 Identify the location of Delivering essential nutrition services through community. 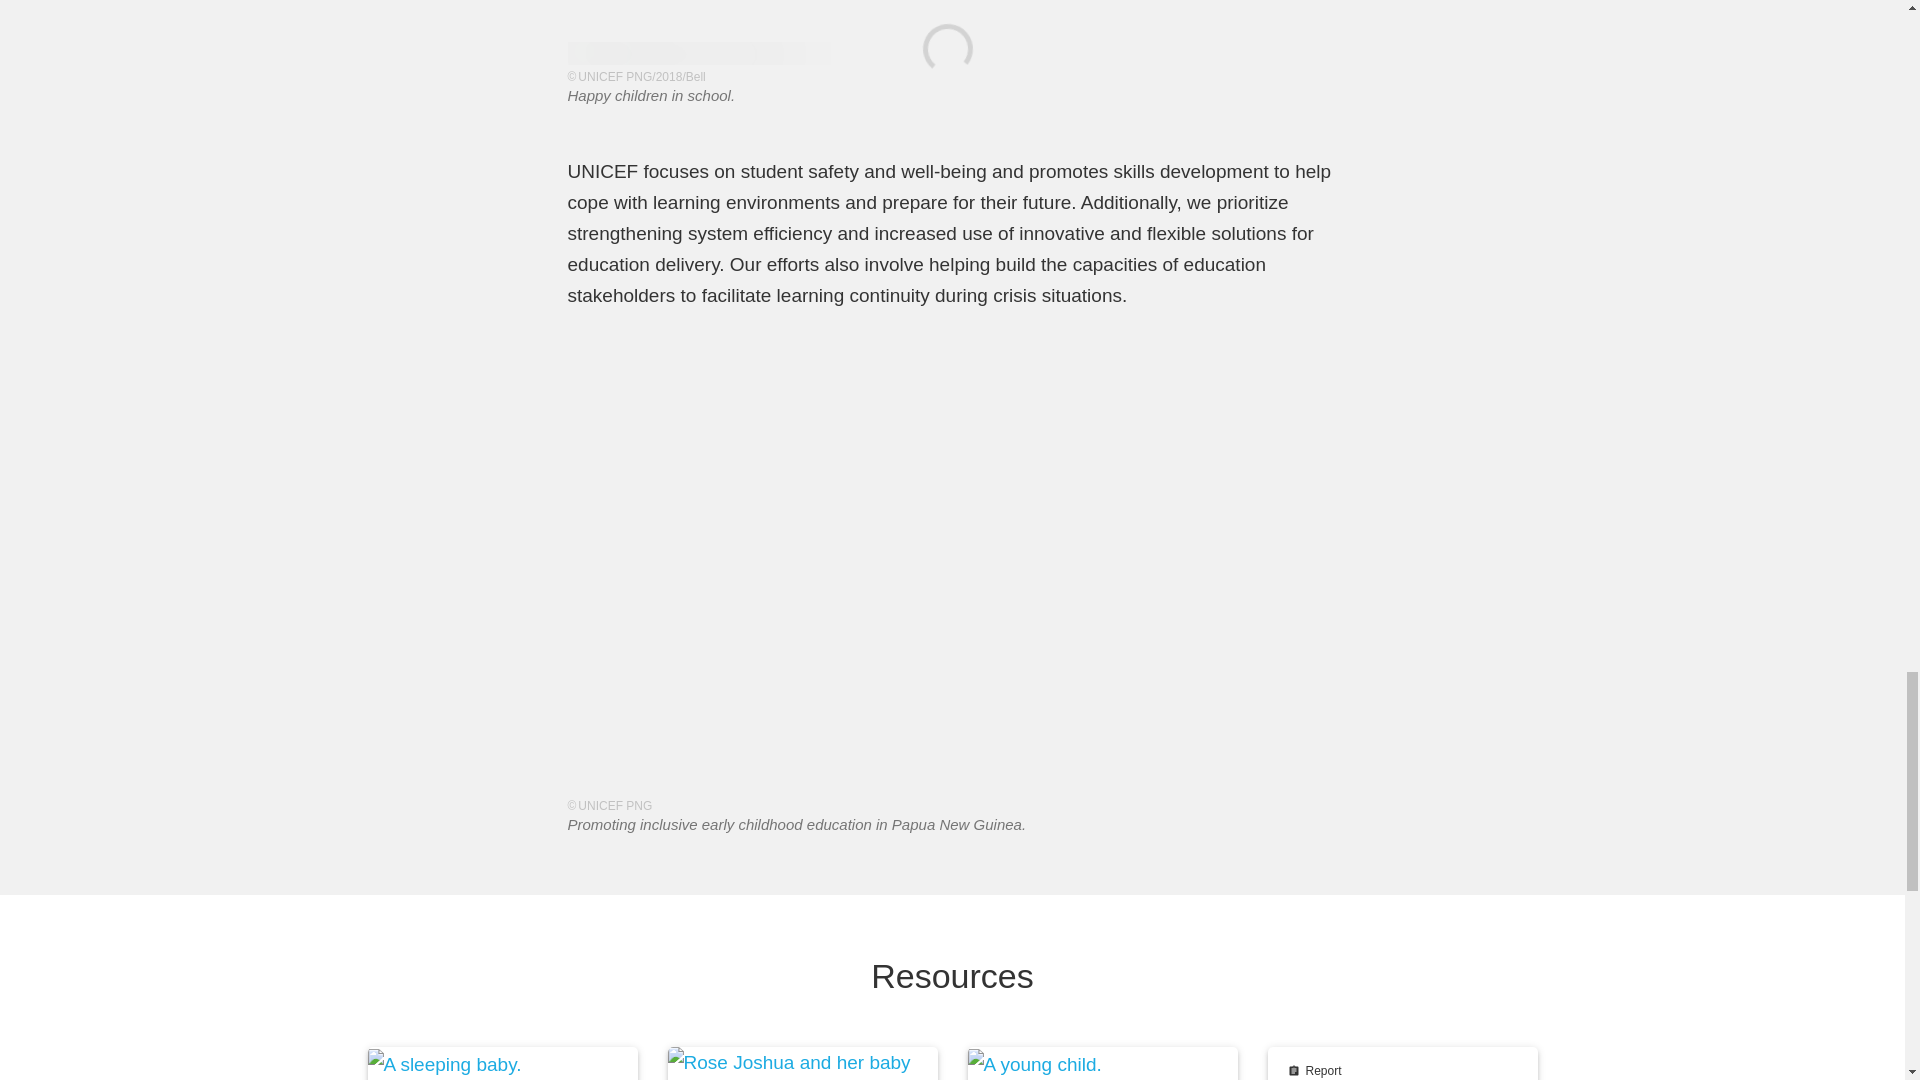
(1102, 1063).